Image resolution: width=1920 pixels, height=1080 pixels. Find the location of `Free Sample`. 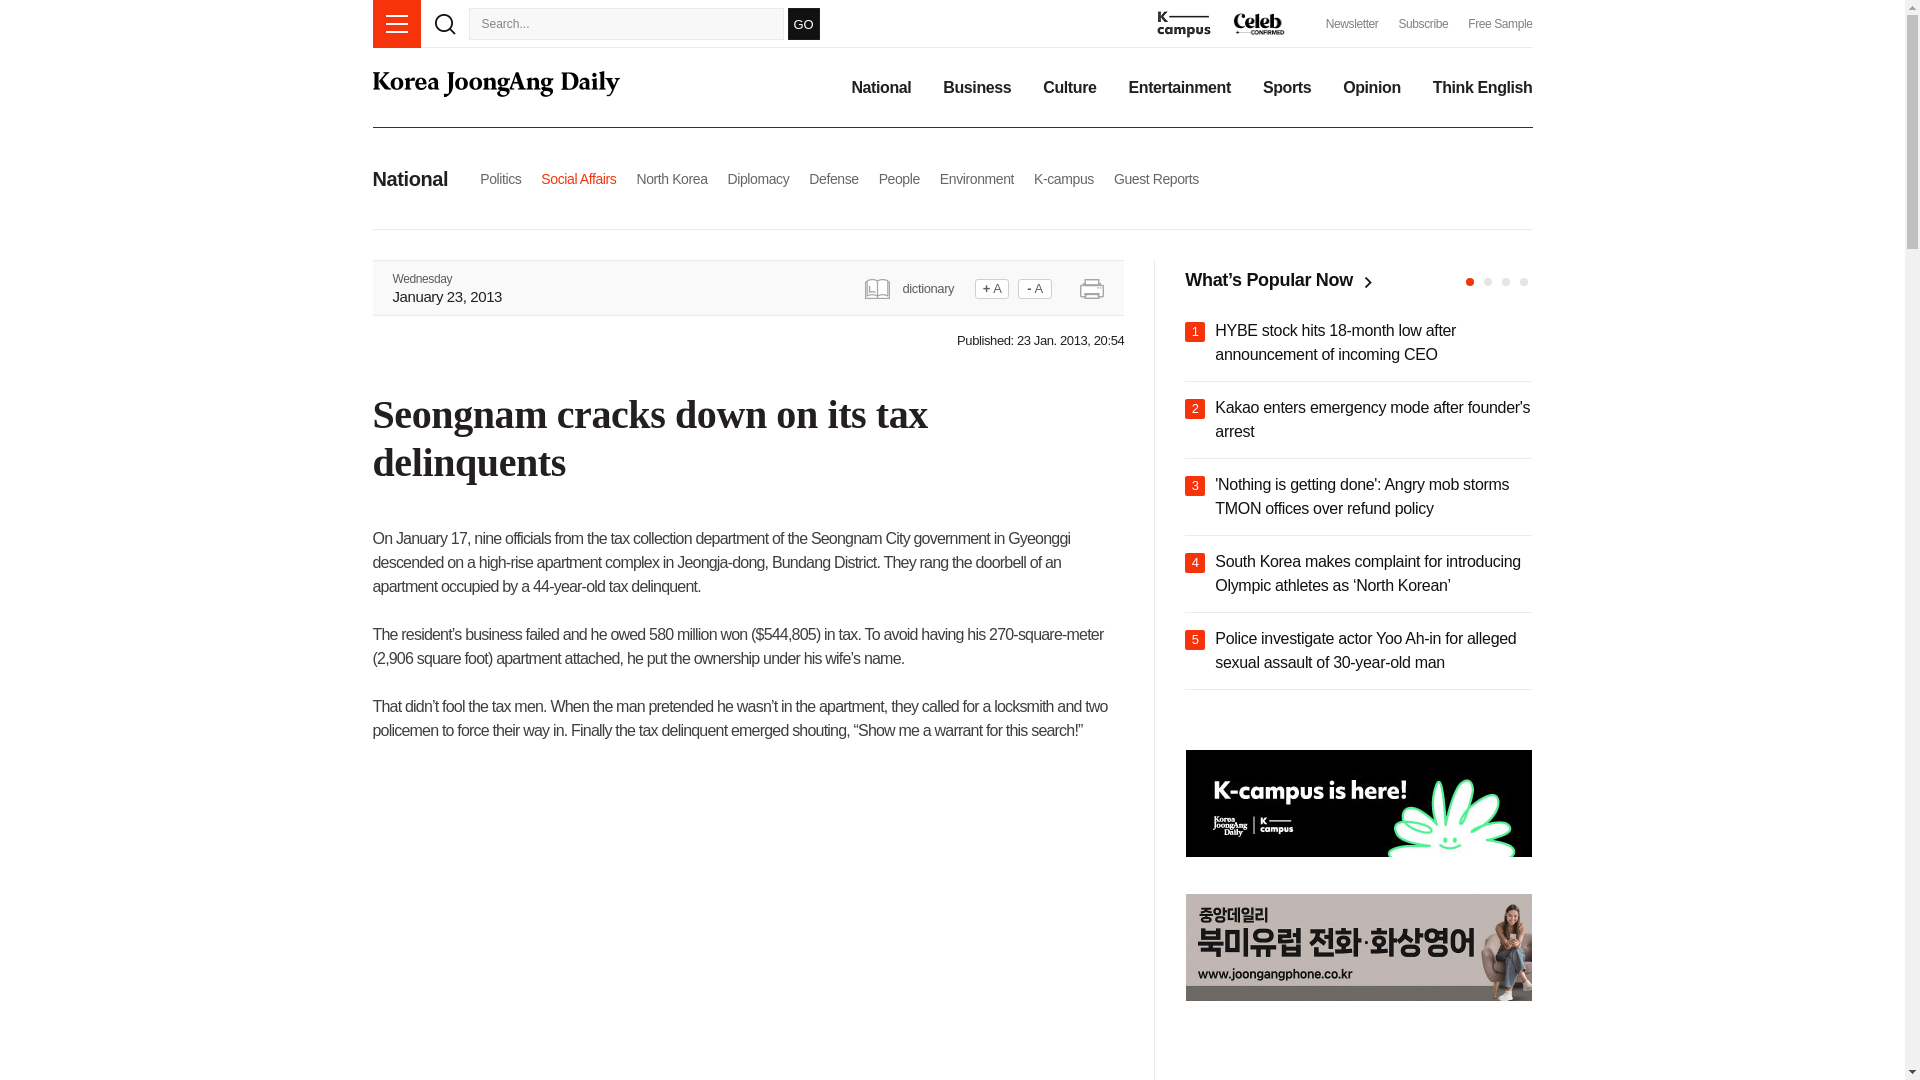

Free Sample is located at coordinates (1500, 24).